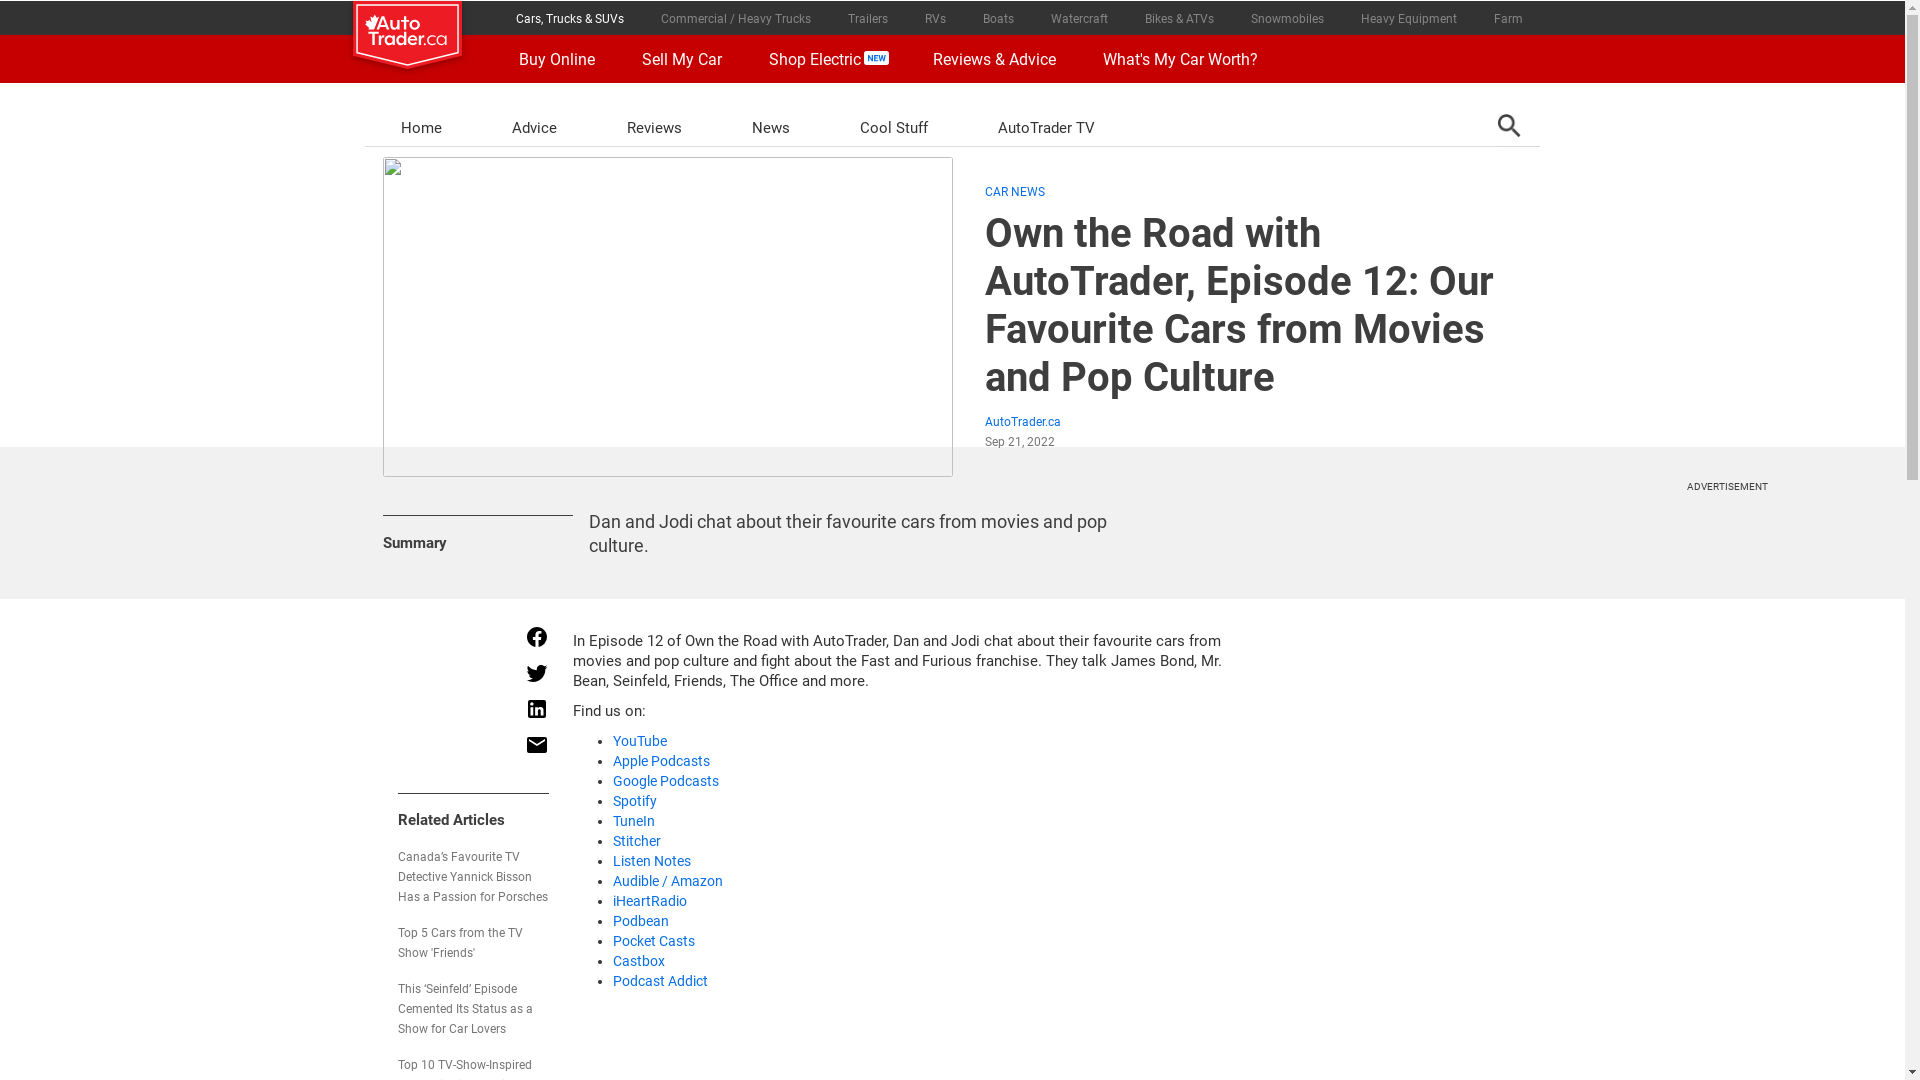  Describe the element at coordinates (998, 18) in the screenshot. I see `Boats` at that location.